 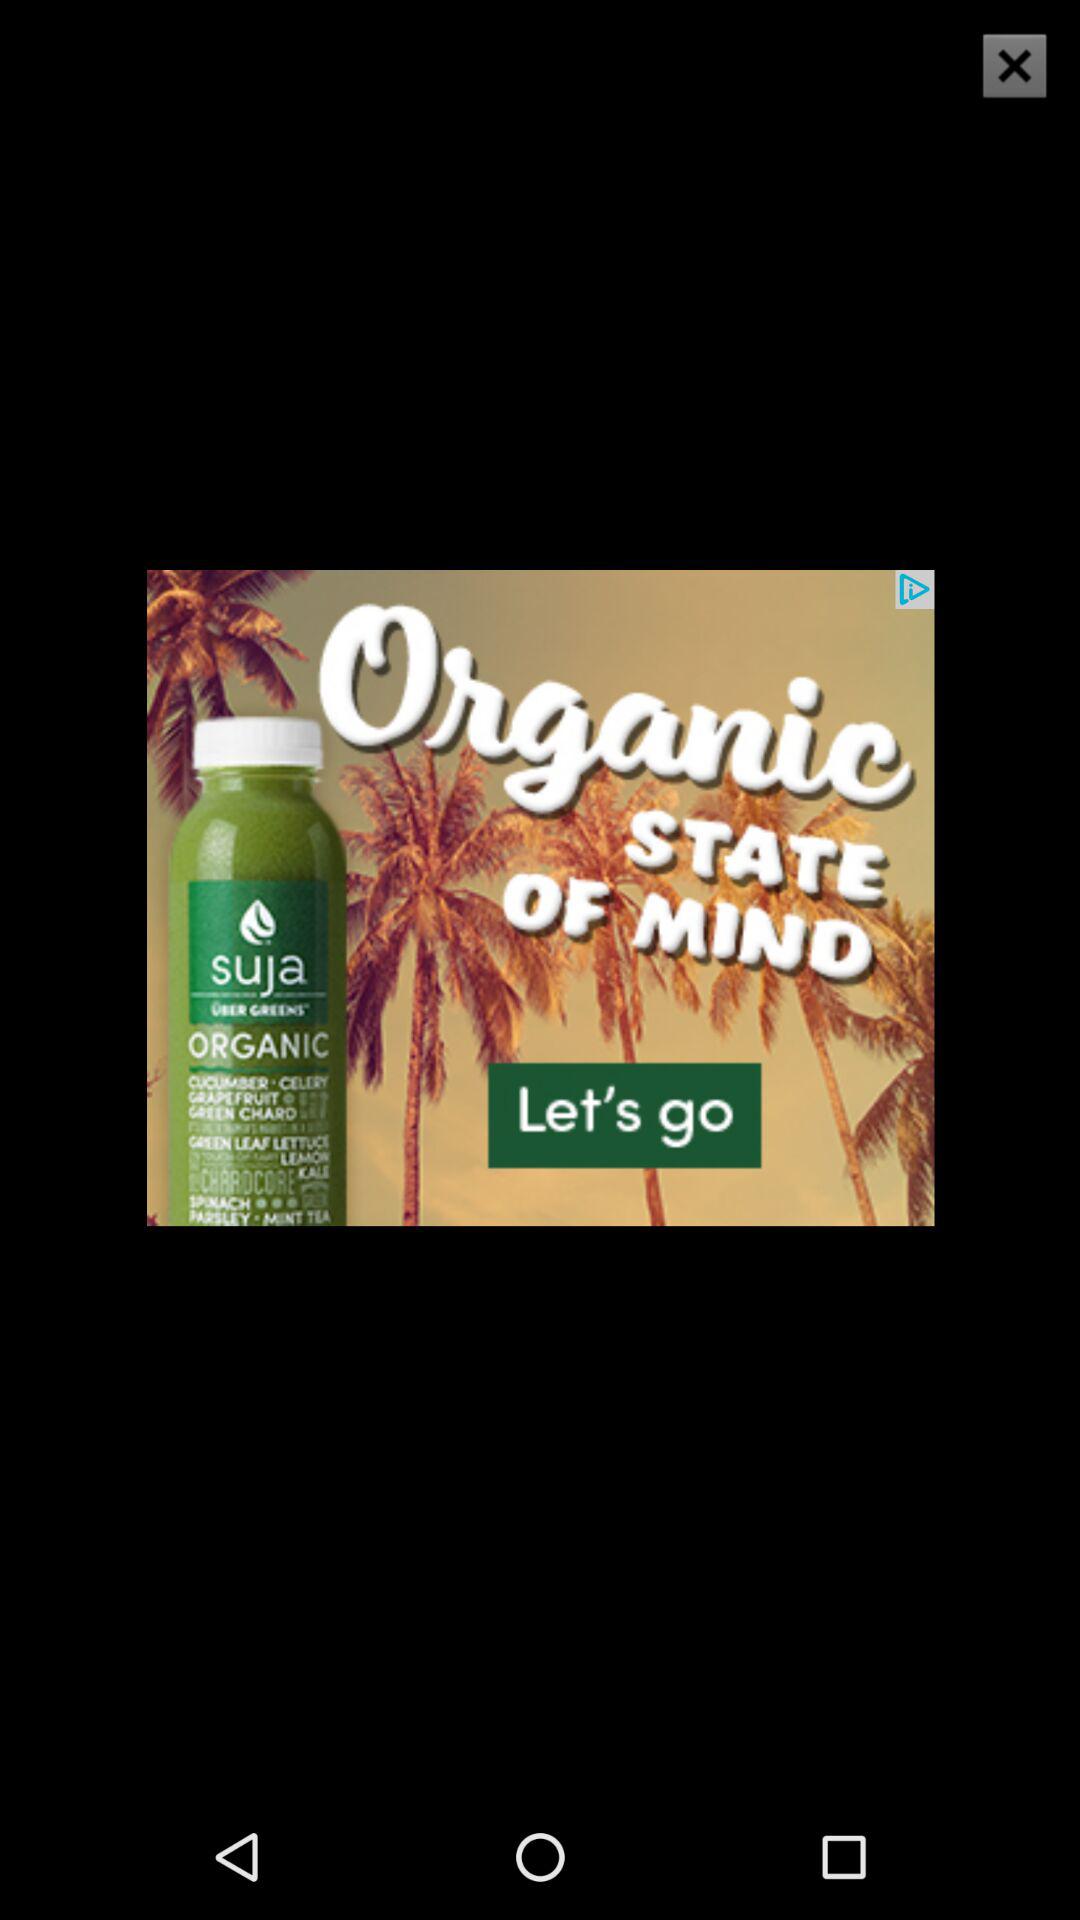 I want to click on launch icon at the top right corner, so click(x=1014, y=66).